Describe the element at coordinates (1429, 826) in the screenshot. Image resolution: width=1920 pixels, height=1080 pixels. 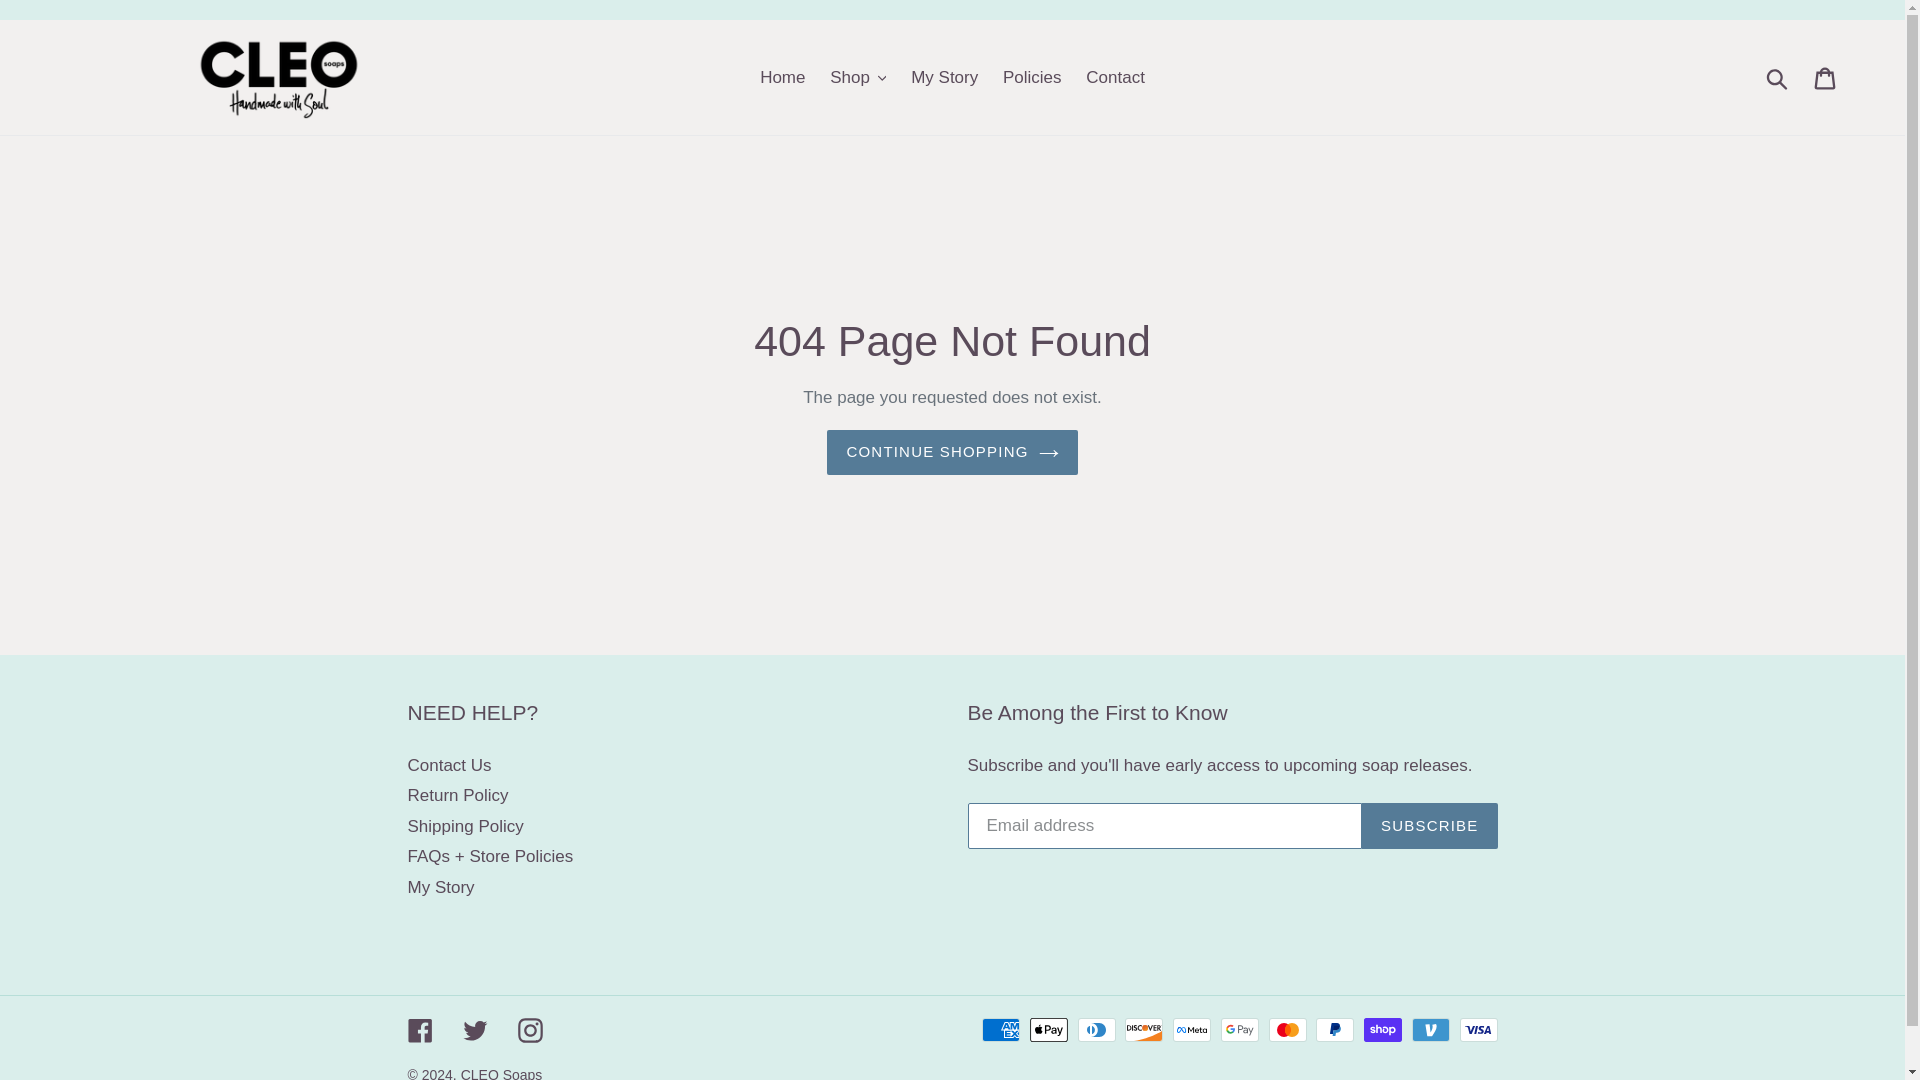
I see `SUBSCRIBE` at that location.